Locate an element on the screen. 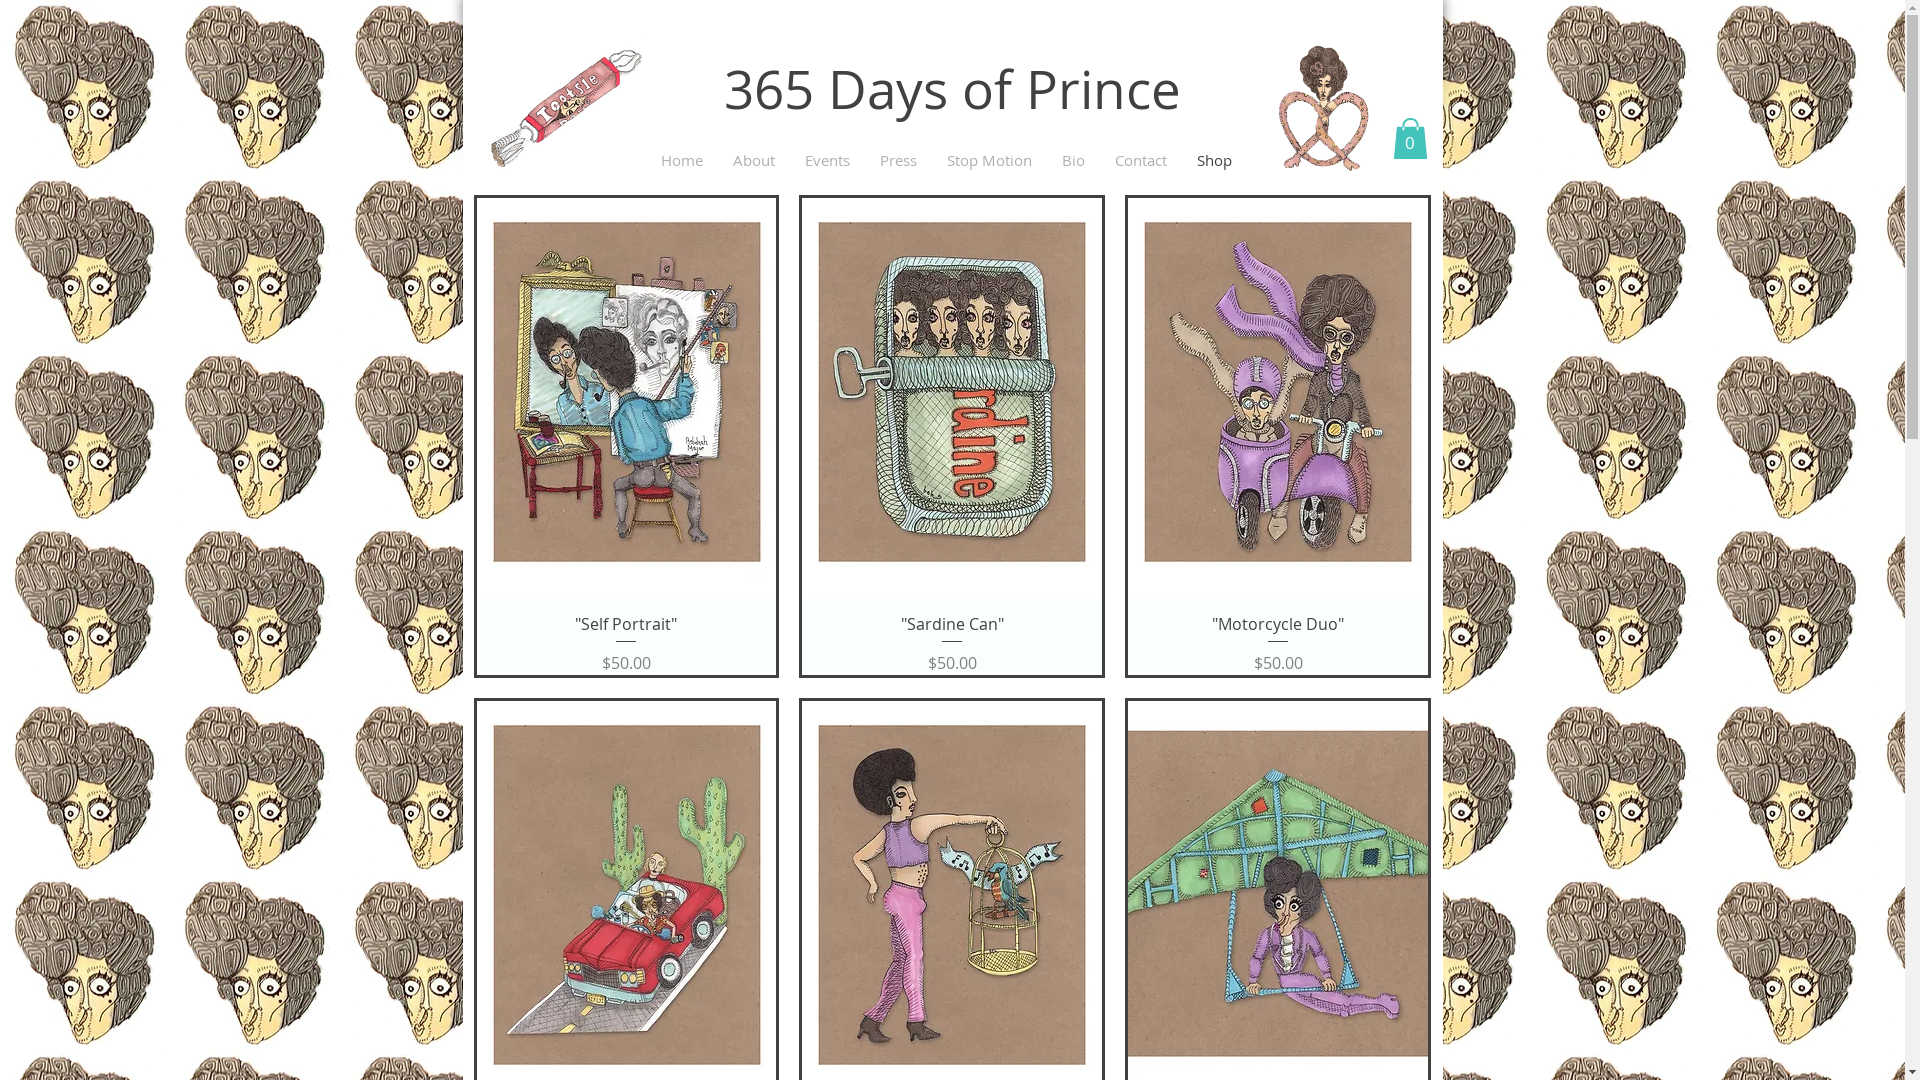  Home is located at coordinates (682, 160).